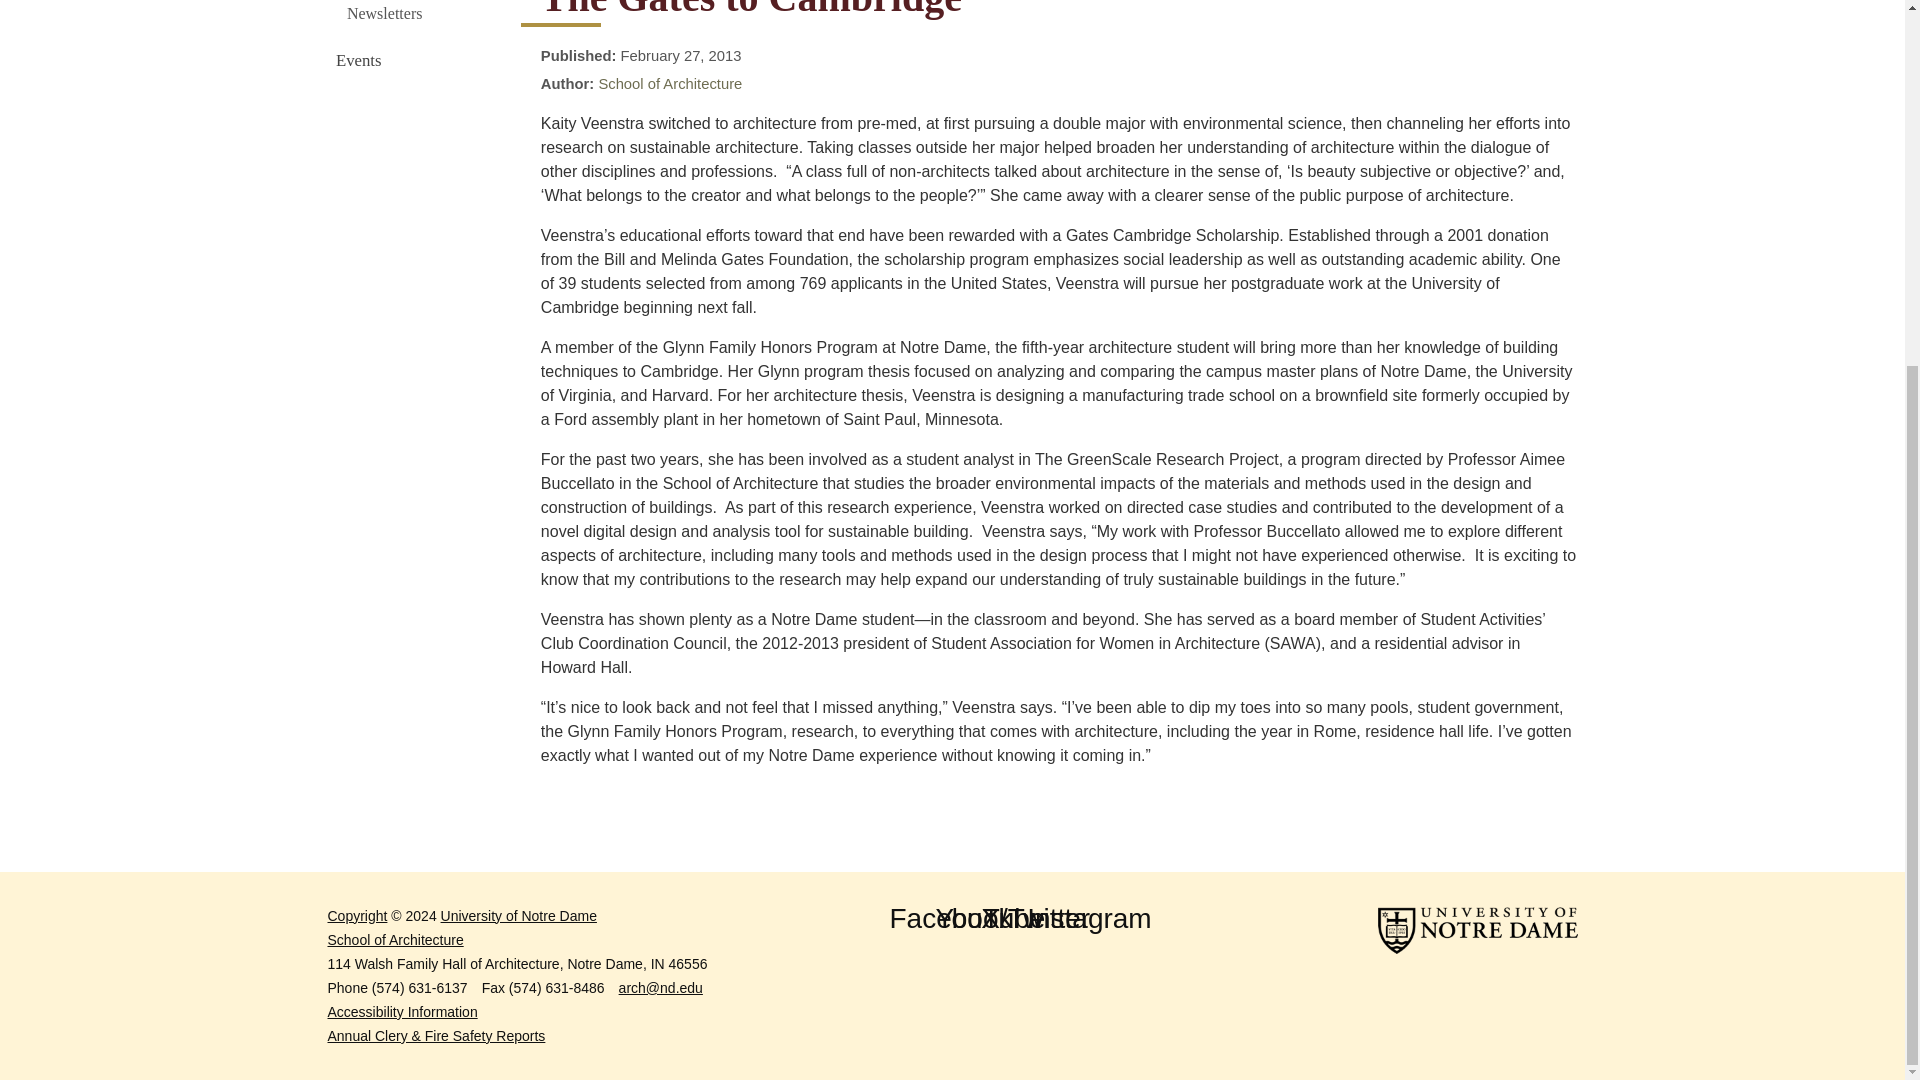 This screenshot has width=1920, height=1080. What do you see at coordinates (669, 83) in the screenshot?
I see `School of Architecture` at bounding box center [669, 83].